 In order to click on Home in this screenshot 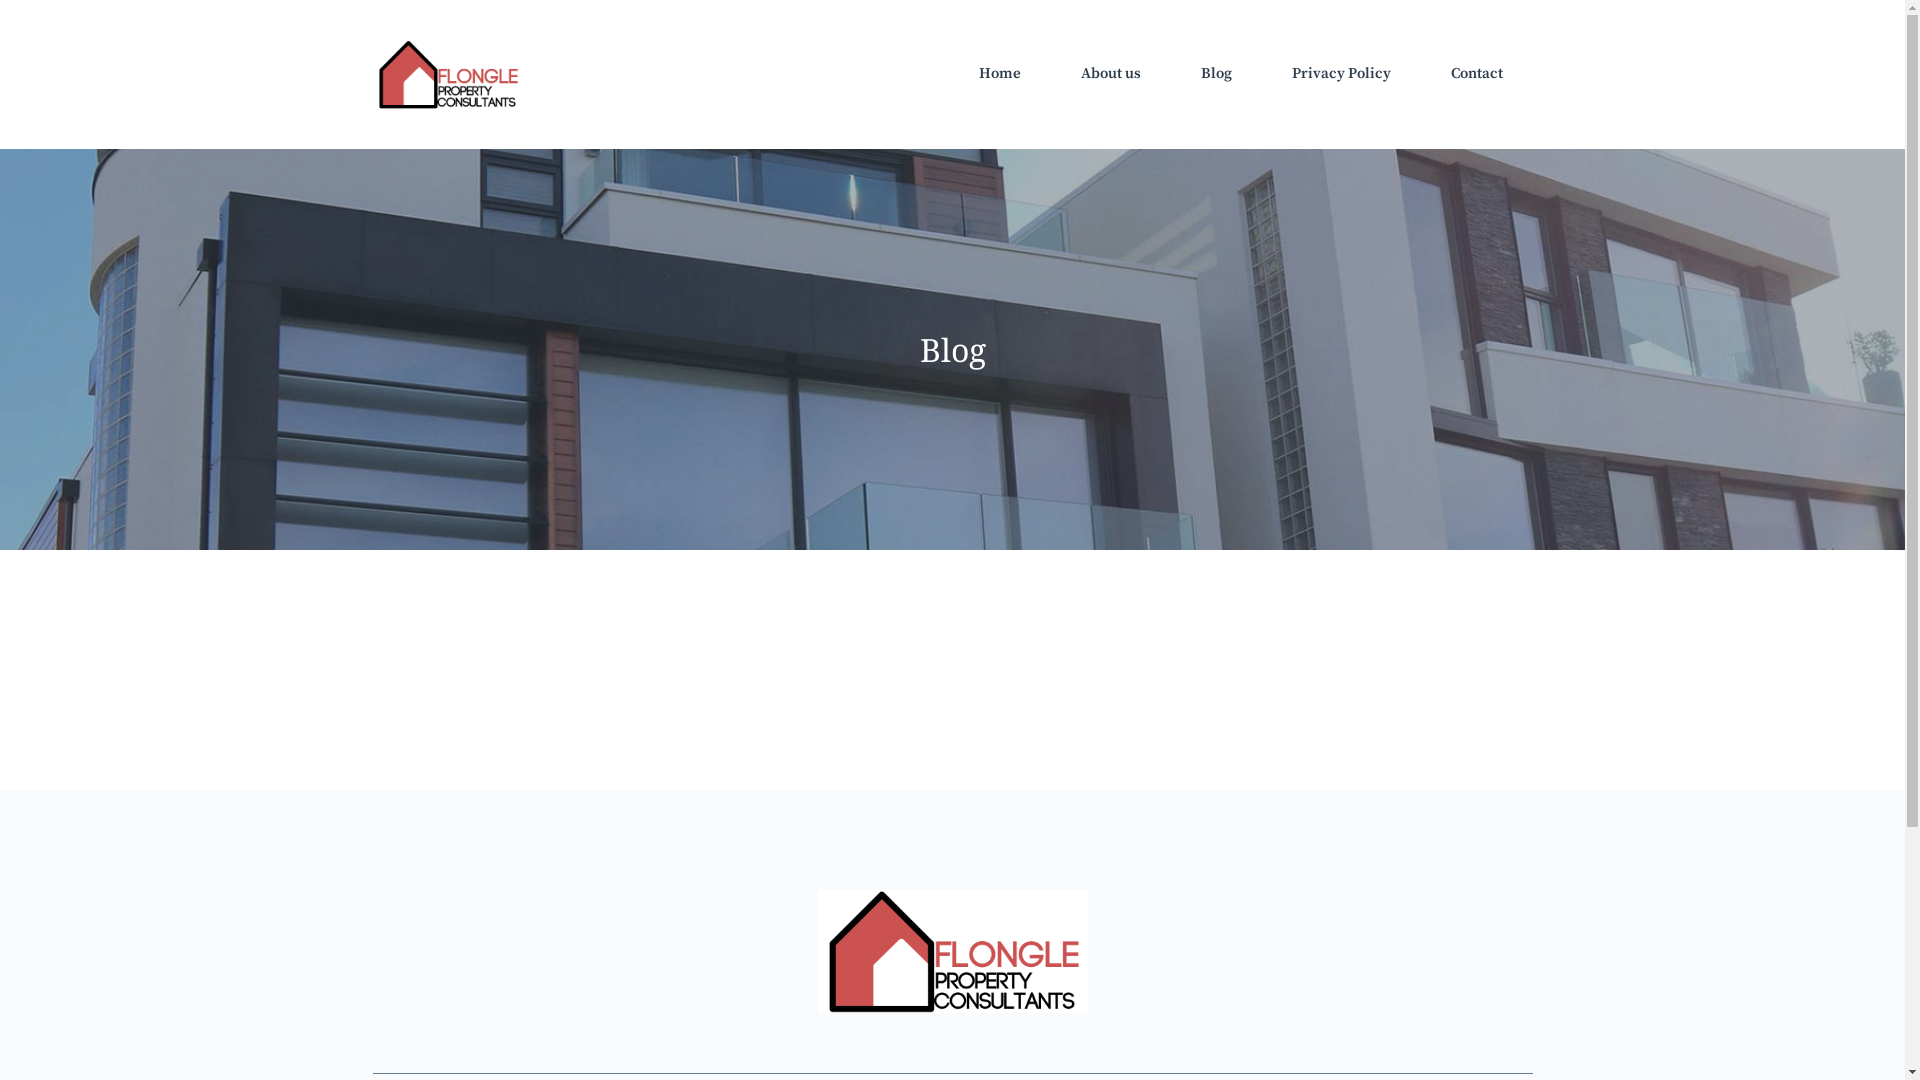, I will do `click(999, 74)`.